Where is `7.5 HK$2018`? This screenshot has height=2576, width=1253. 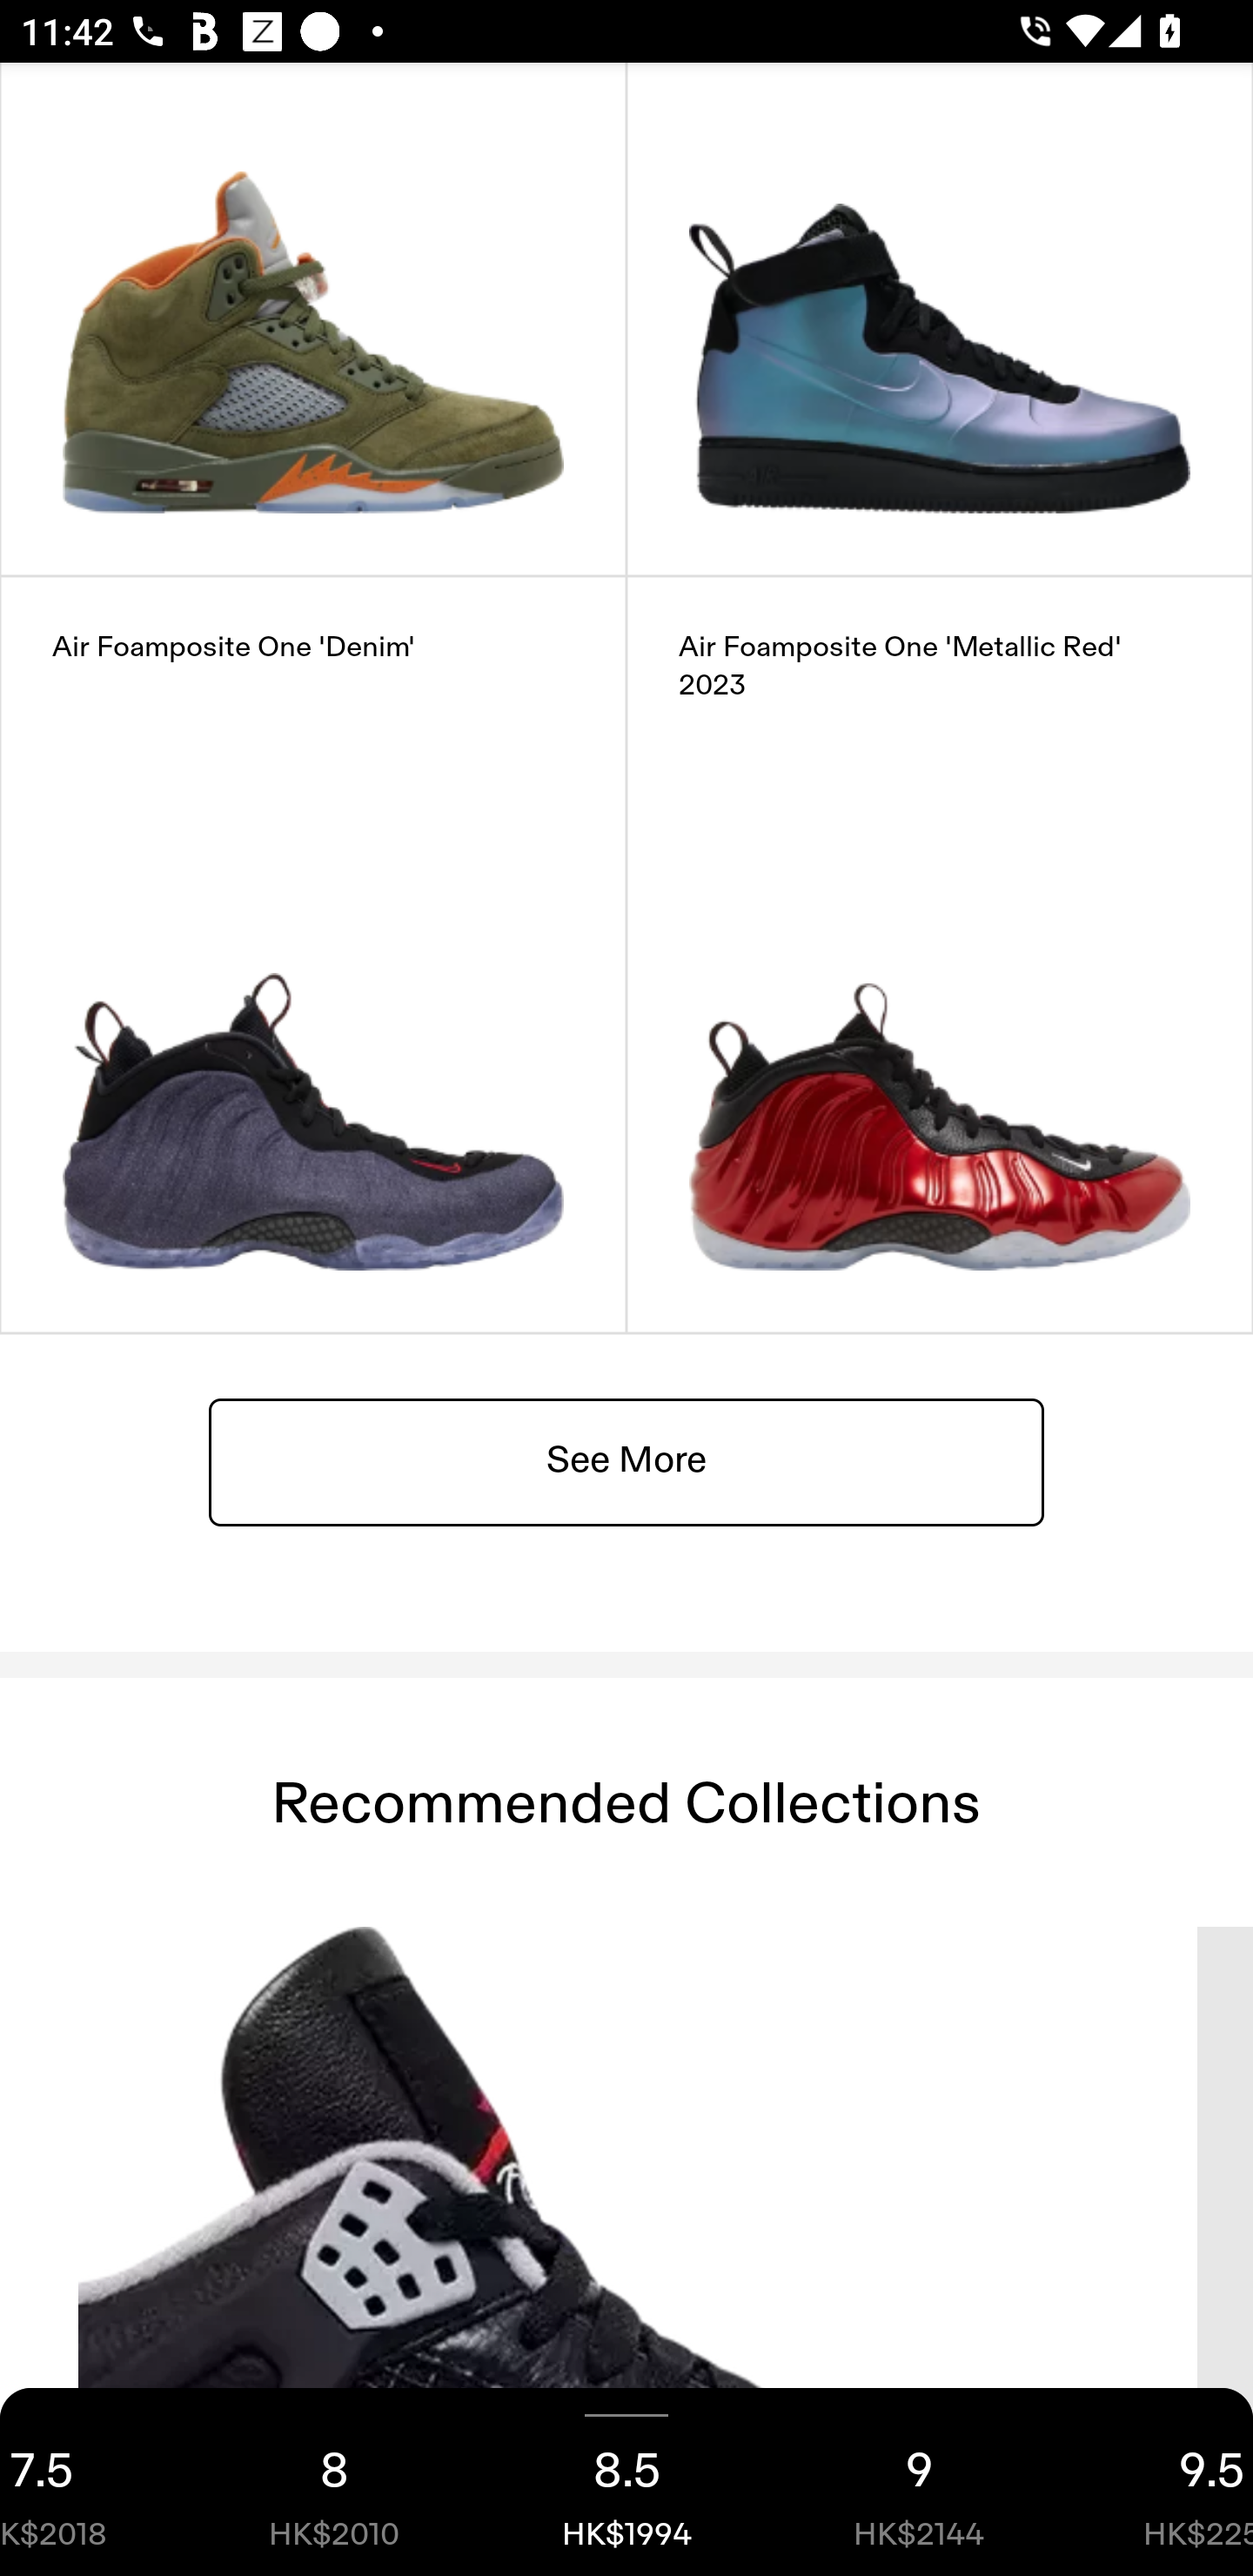 7.5 HK$2018 is located at coordinates (94, 2482).